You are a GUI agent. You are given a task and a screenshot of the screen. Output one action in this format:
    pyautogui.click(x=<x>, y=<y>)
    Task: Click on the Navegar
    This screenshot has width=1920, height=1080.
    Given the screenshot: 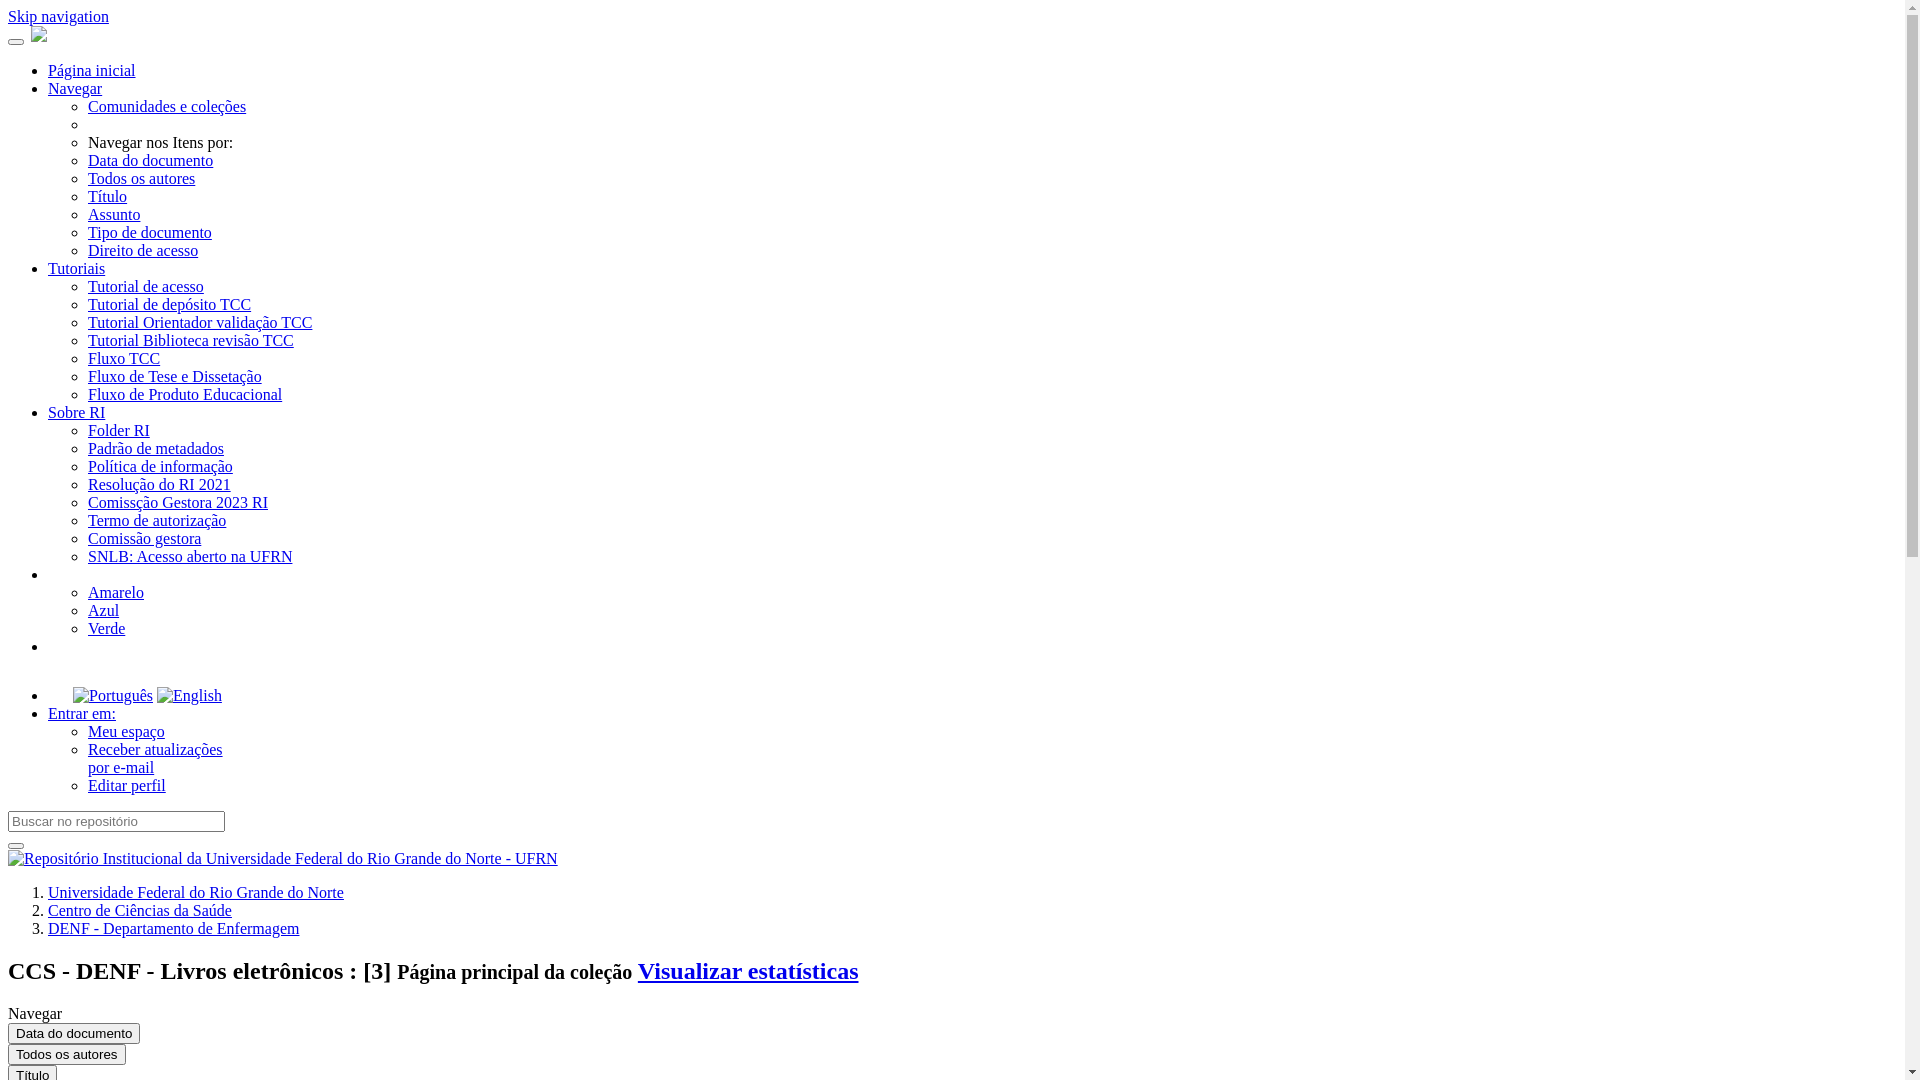 What is the action you would take?
    pyautogui.click(x=75, y=88)
    